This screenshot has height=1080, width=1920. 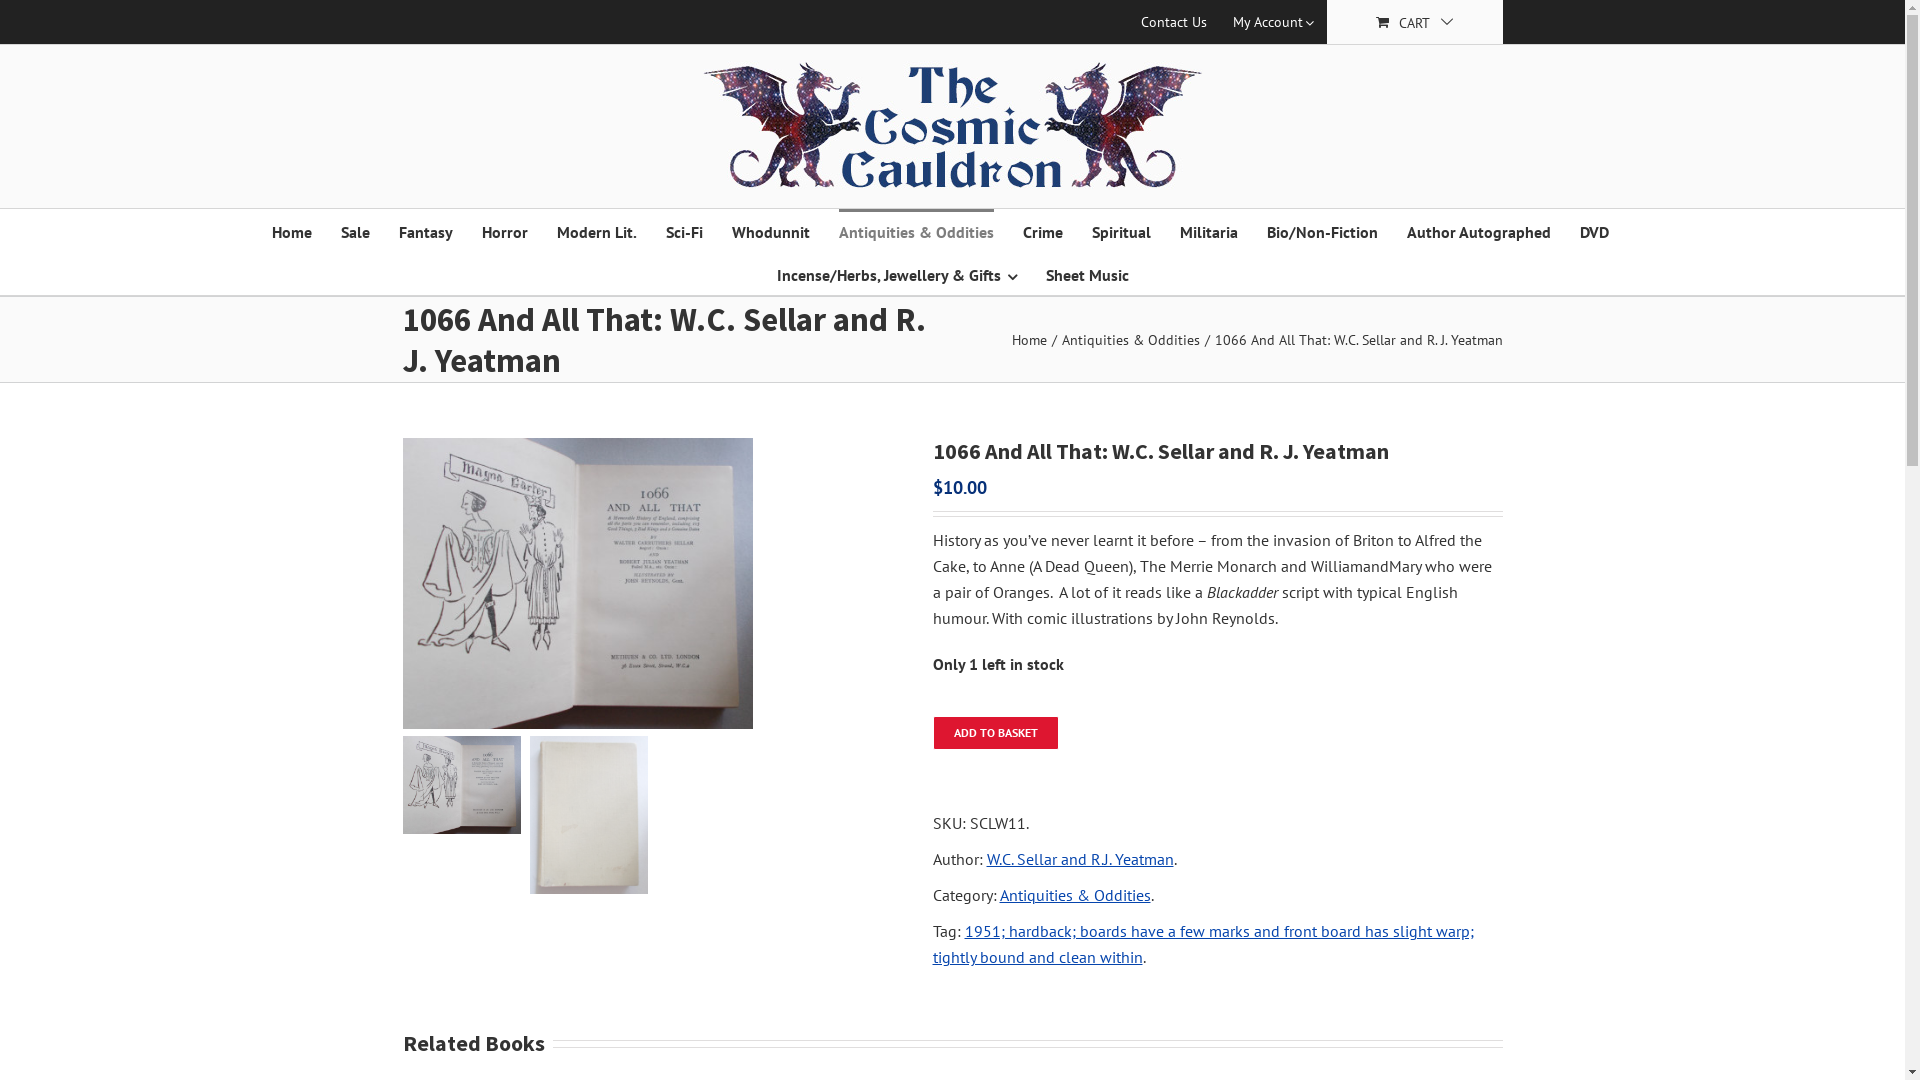 I want to click on Modern Lit., so click(x=596, y=230).